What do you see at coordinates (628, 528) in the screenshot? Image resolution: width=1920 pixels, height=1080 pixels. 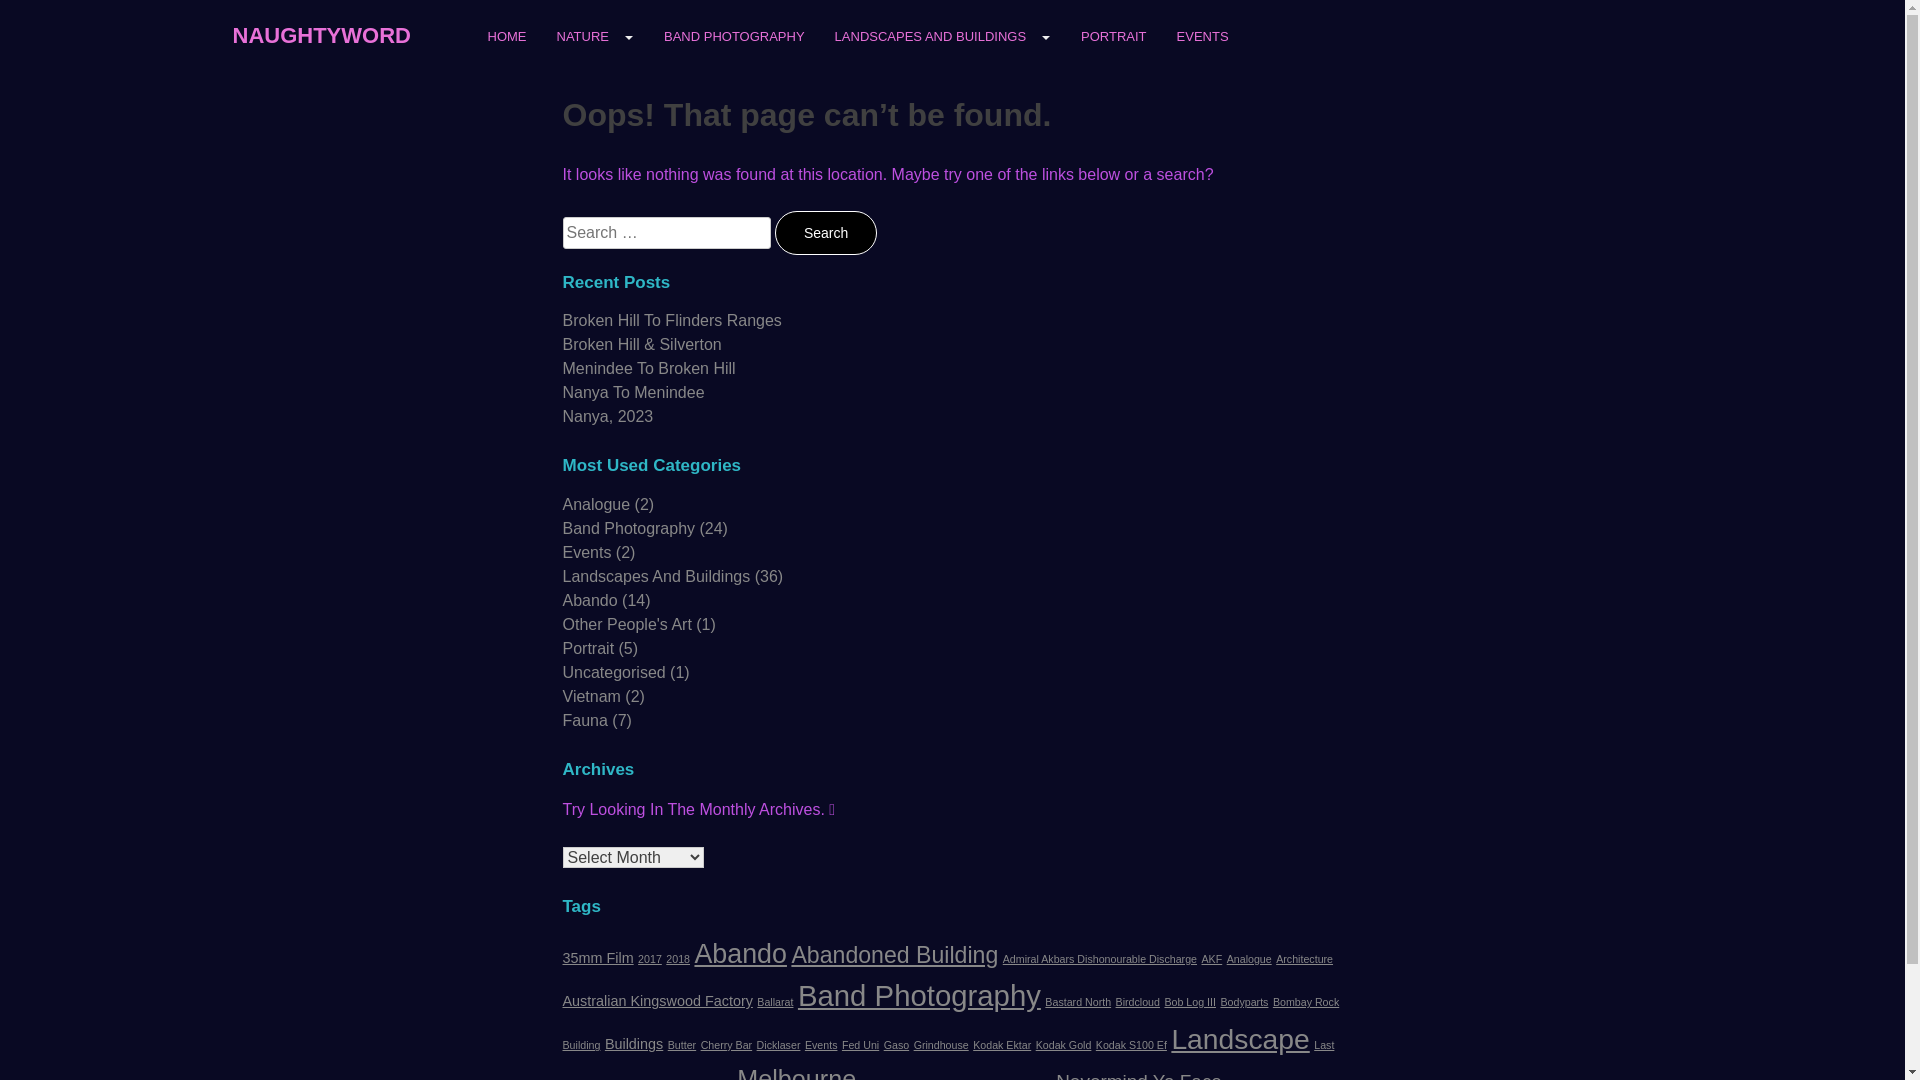 I see `Band Photography` at bounding box center [628, 528].